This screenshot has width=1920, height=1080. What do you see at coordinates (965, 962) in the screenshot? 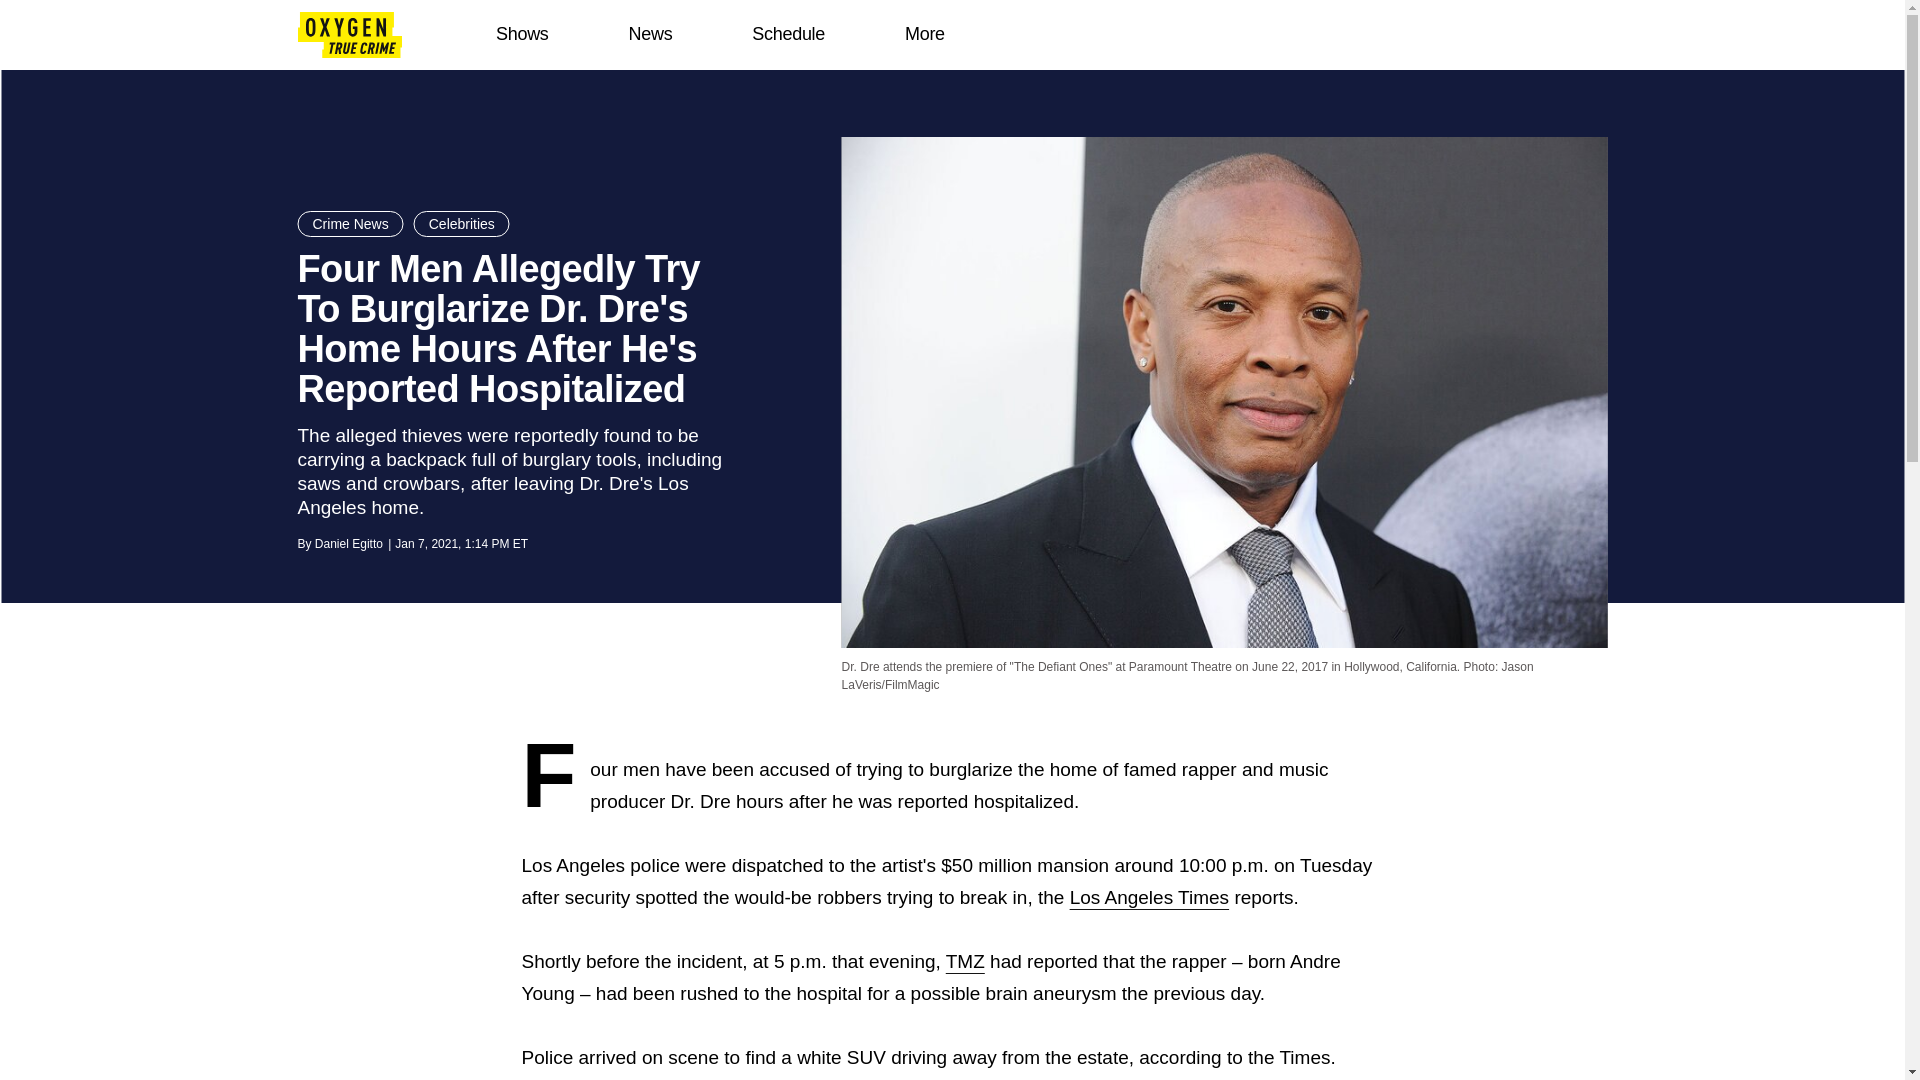
I see `TMZ` at bounding box center [965, 962].